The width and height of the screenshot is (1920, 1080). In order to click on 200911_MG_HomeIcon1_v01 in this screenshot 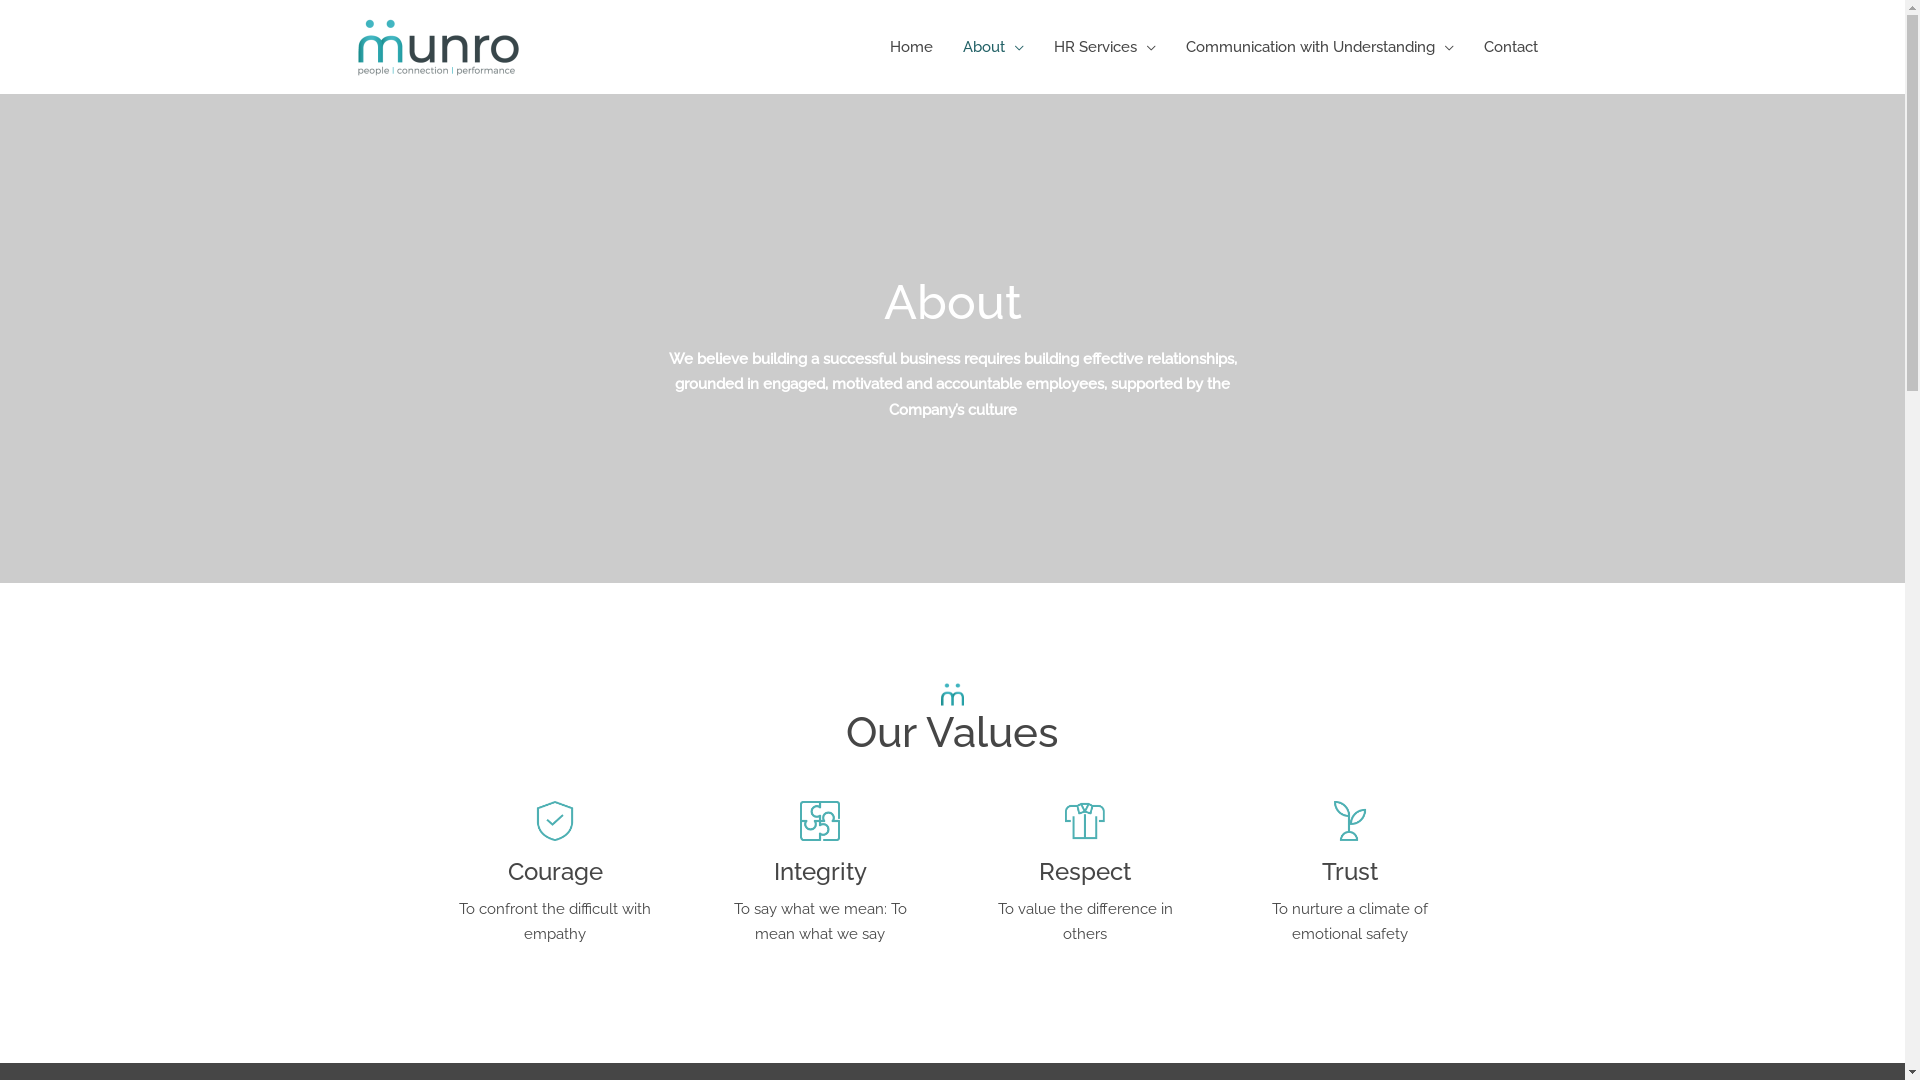, I will do `click(820, 821)`.